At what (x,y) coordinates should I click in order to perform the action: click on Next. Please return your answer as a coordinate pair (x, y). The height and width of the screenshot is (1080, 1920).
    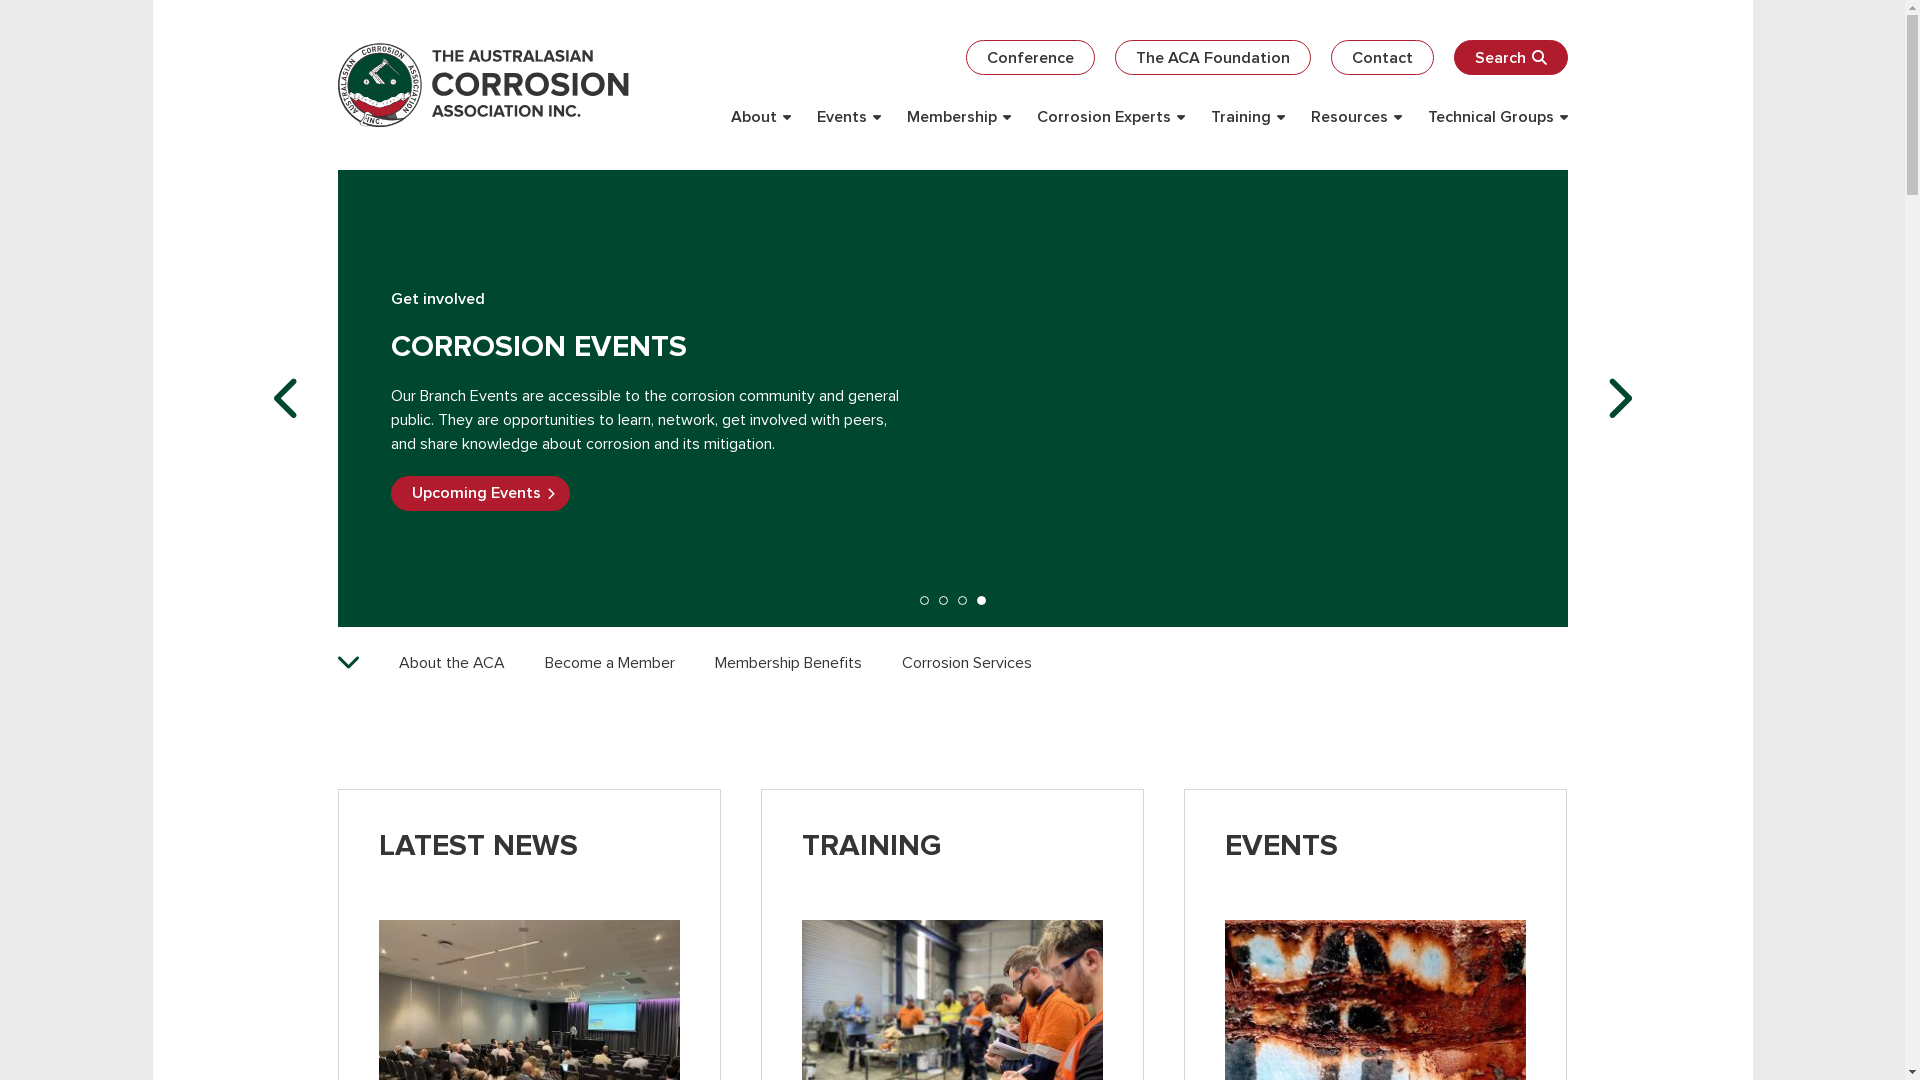
    Looking at the image, I should click on (1618, 398).